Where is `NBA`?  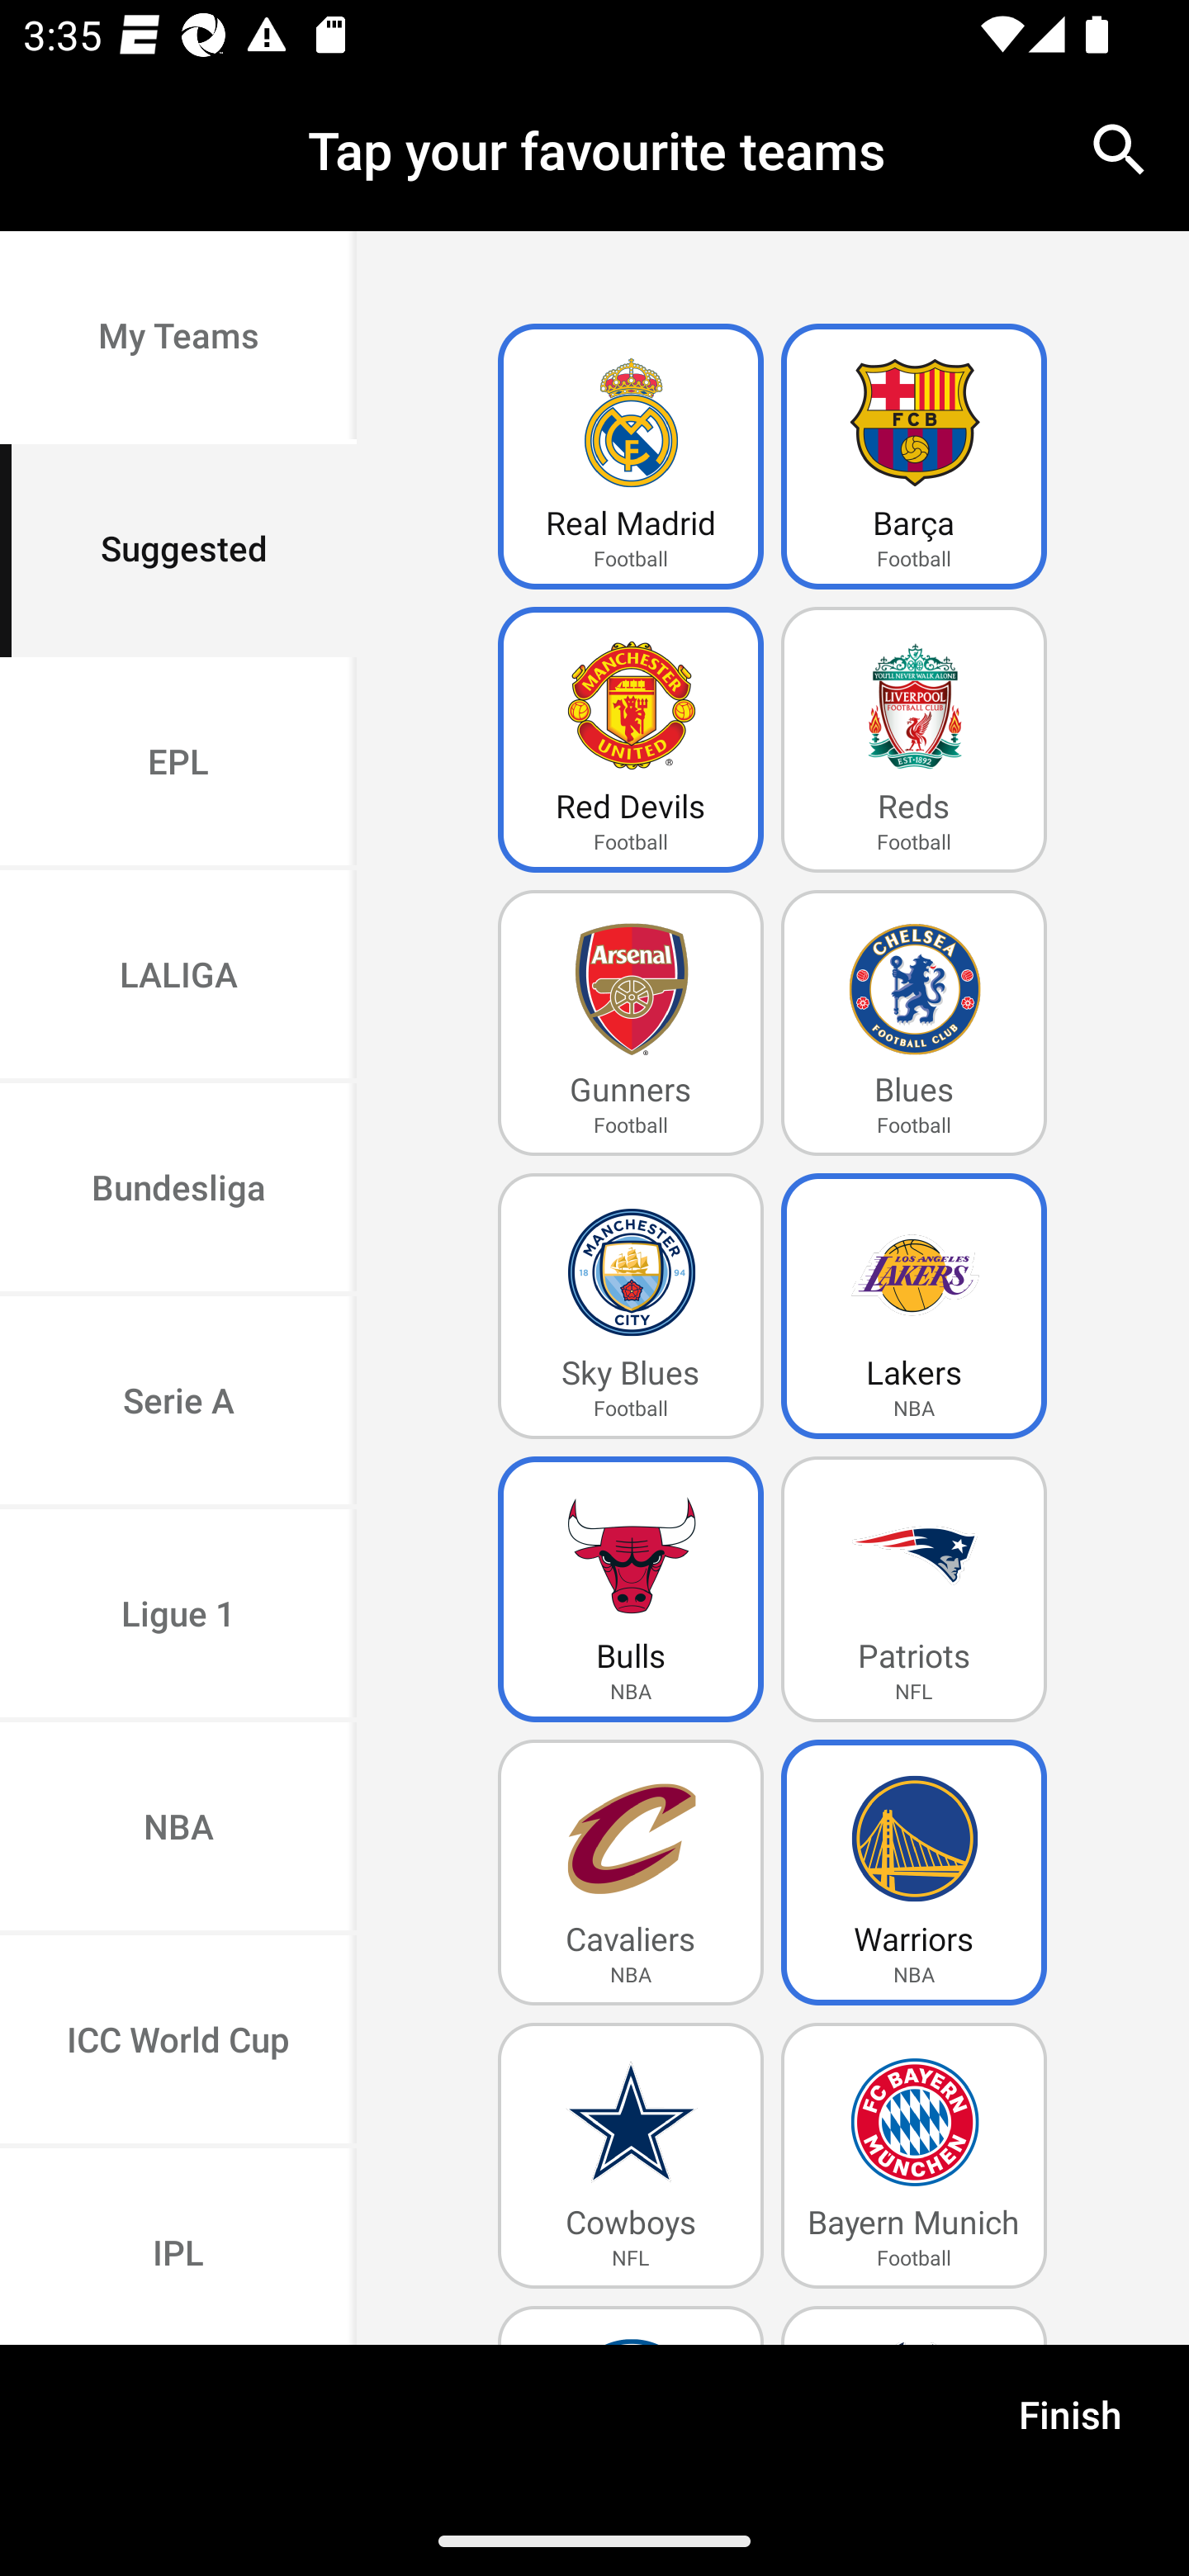
NBA is located at coordinates (178, 1830).